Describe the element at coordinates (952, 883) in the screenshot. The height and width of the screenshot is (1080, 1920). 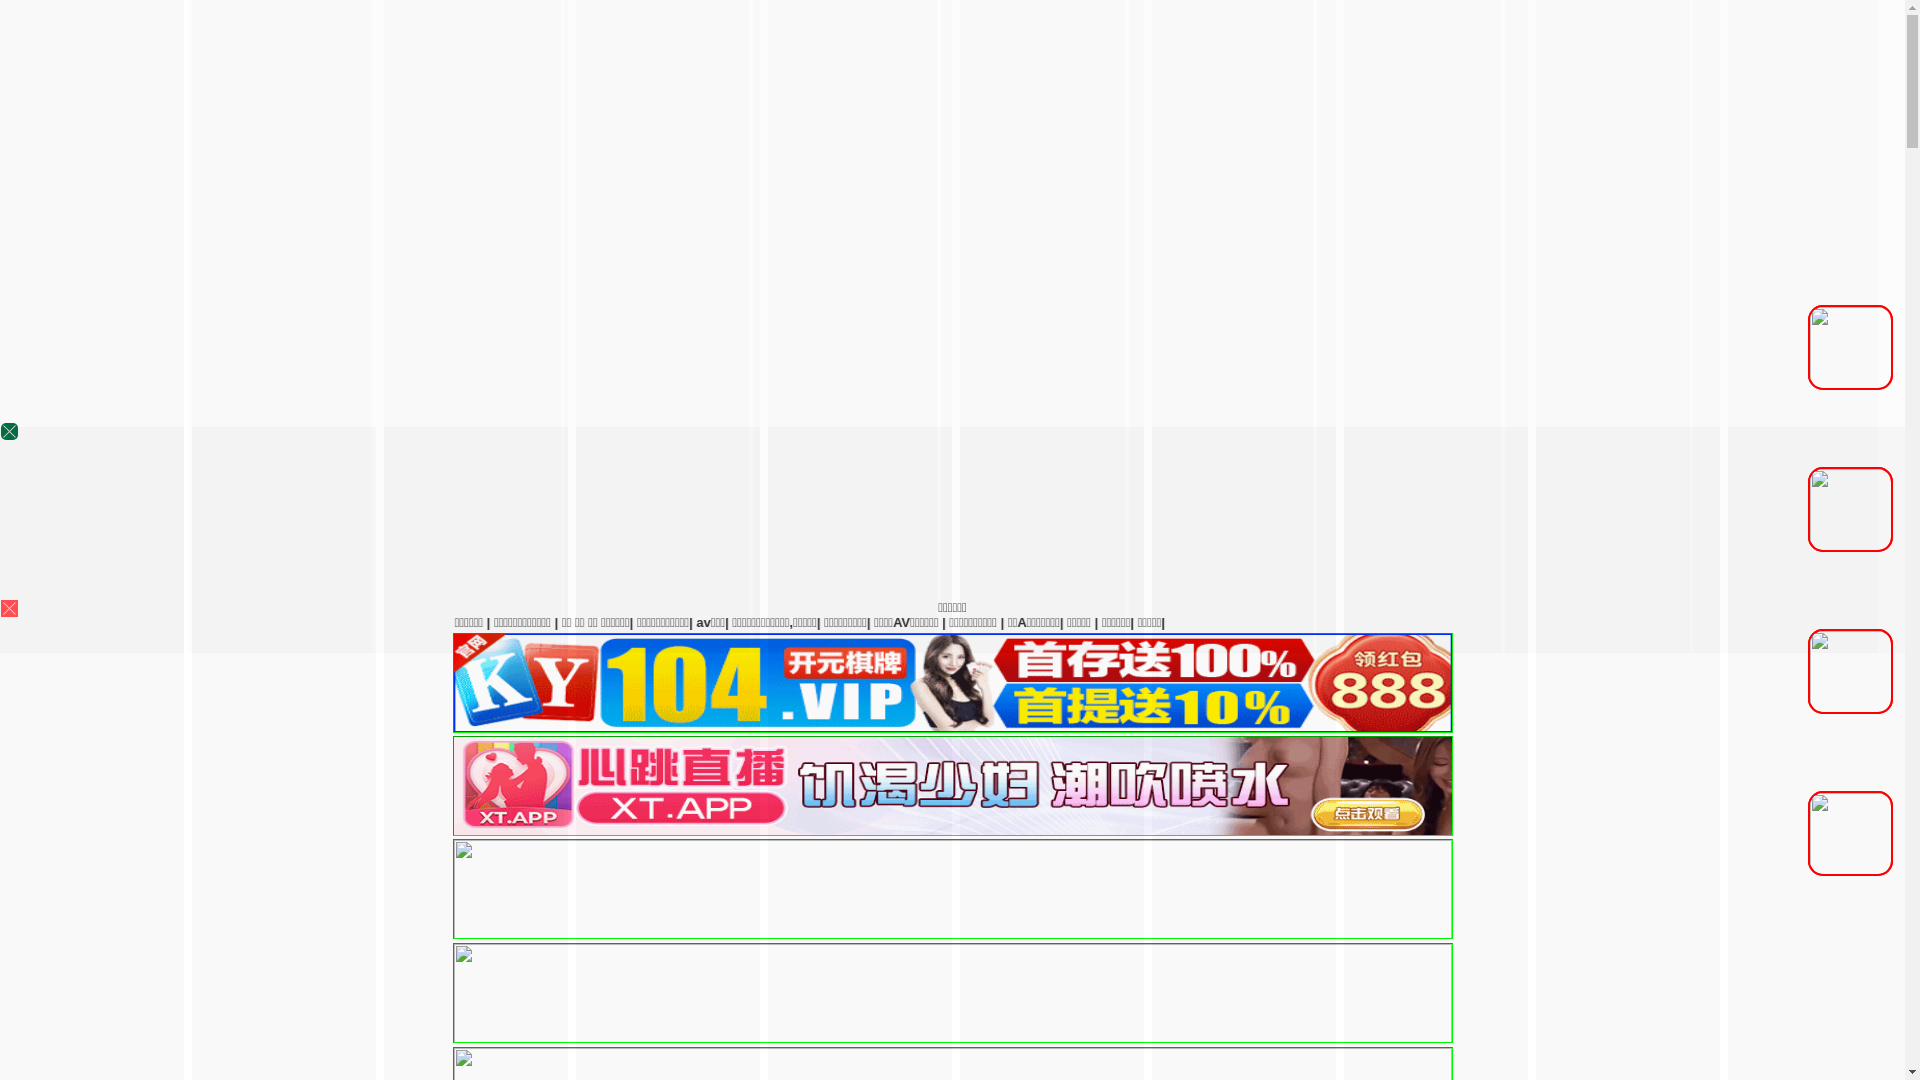
I see `6686` at that location.